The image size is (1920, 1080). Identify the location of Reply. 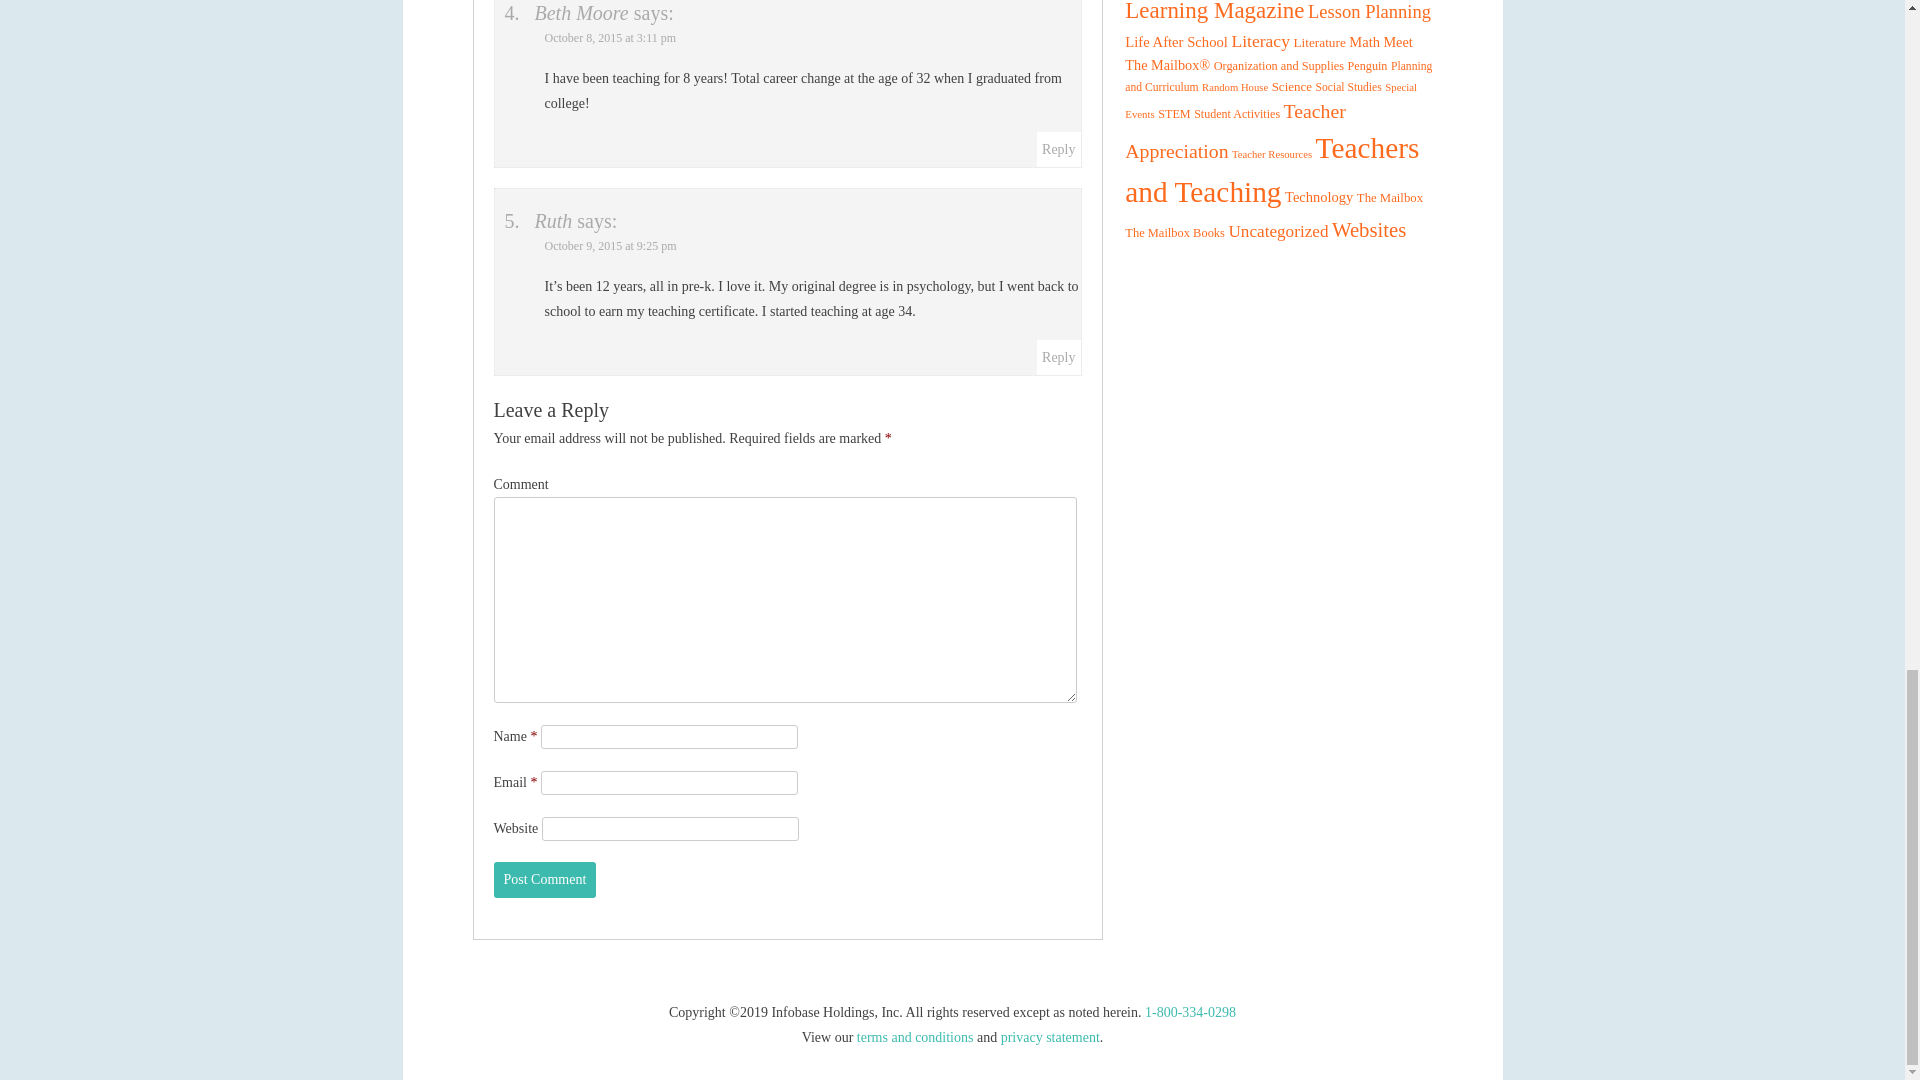
(1058, 357).